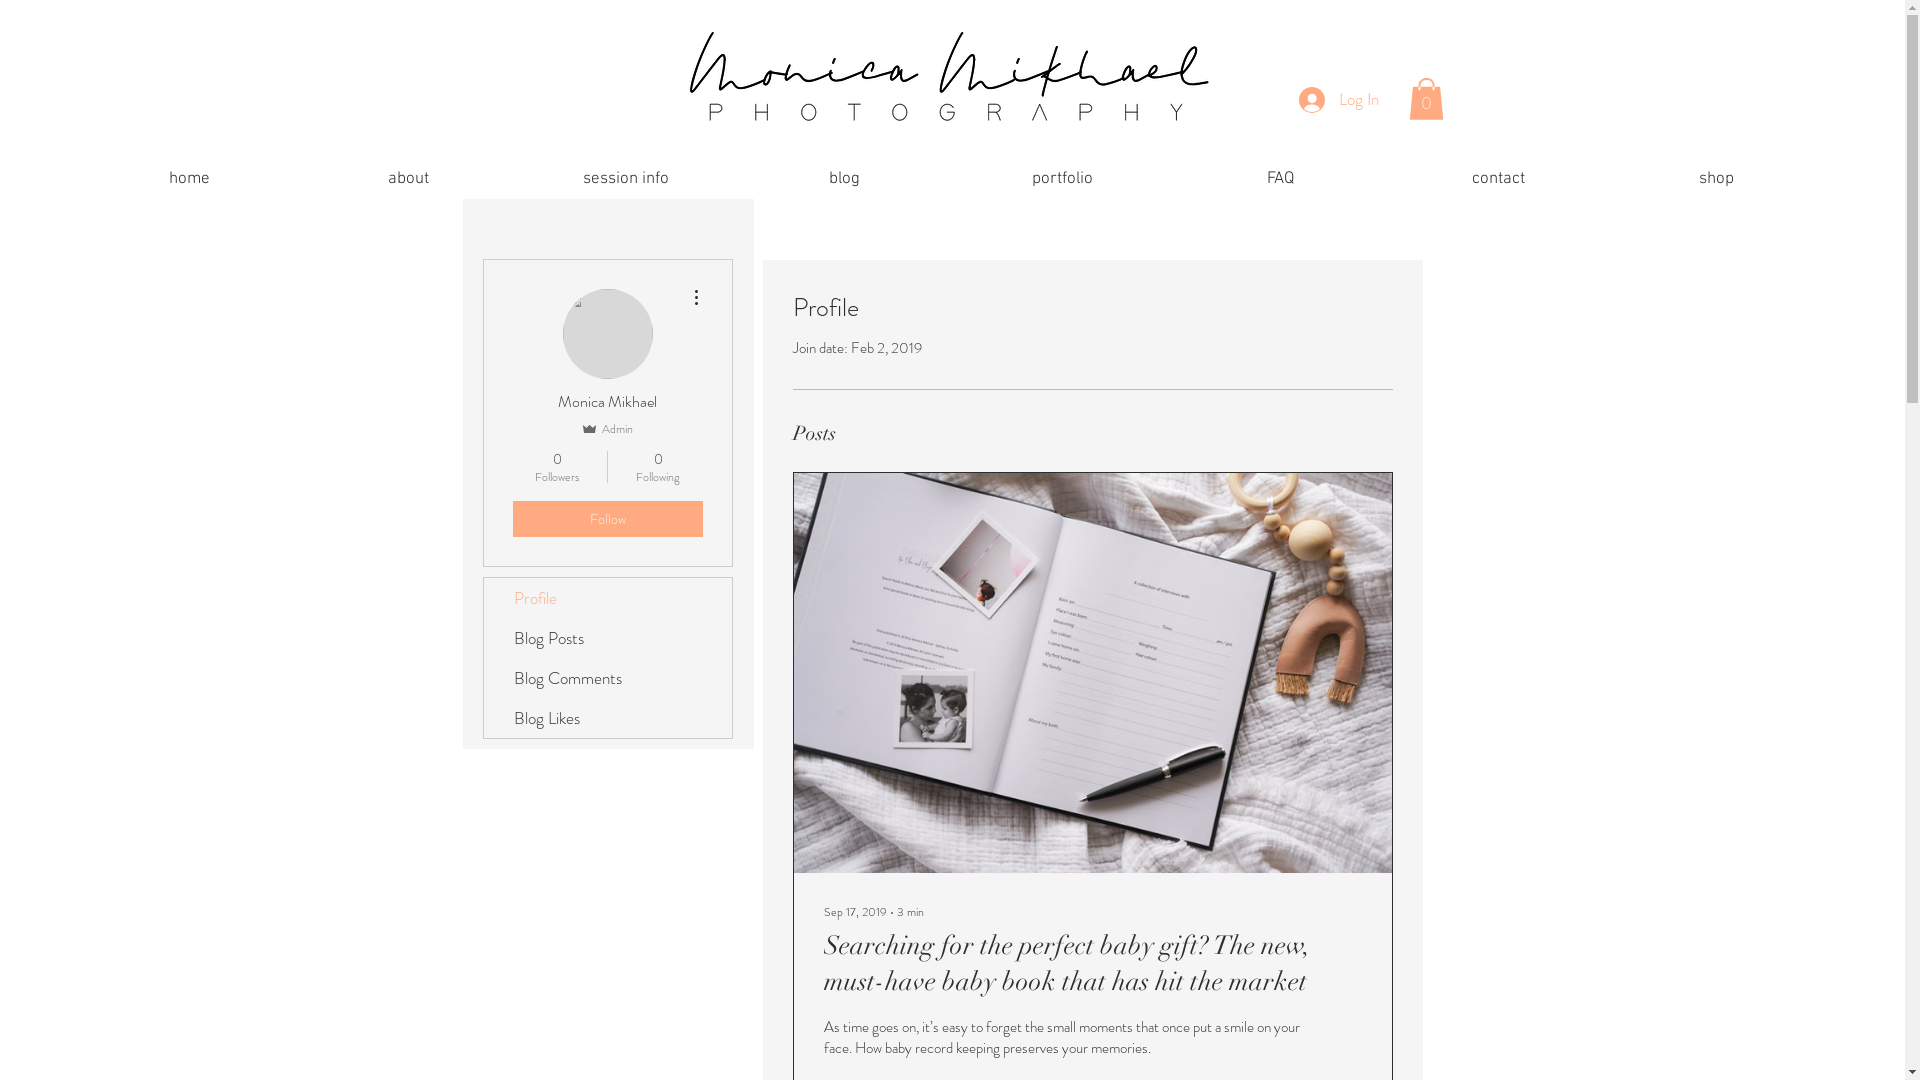  What do you see at coordinates (608, 598) in the screenshot?
I see `Profile` at bounding box center [608, 598].